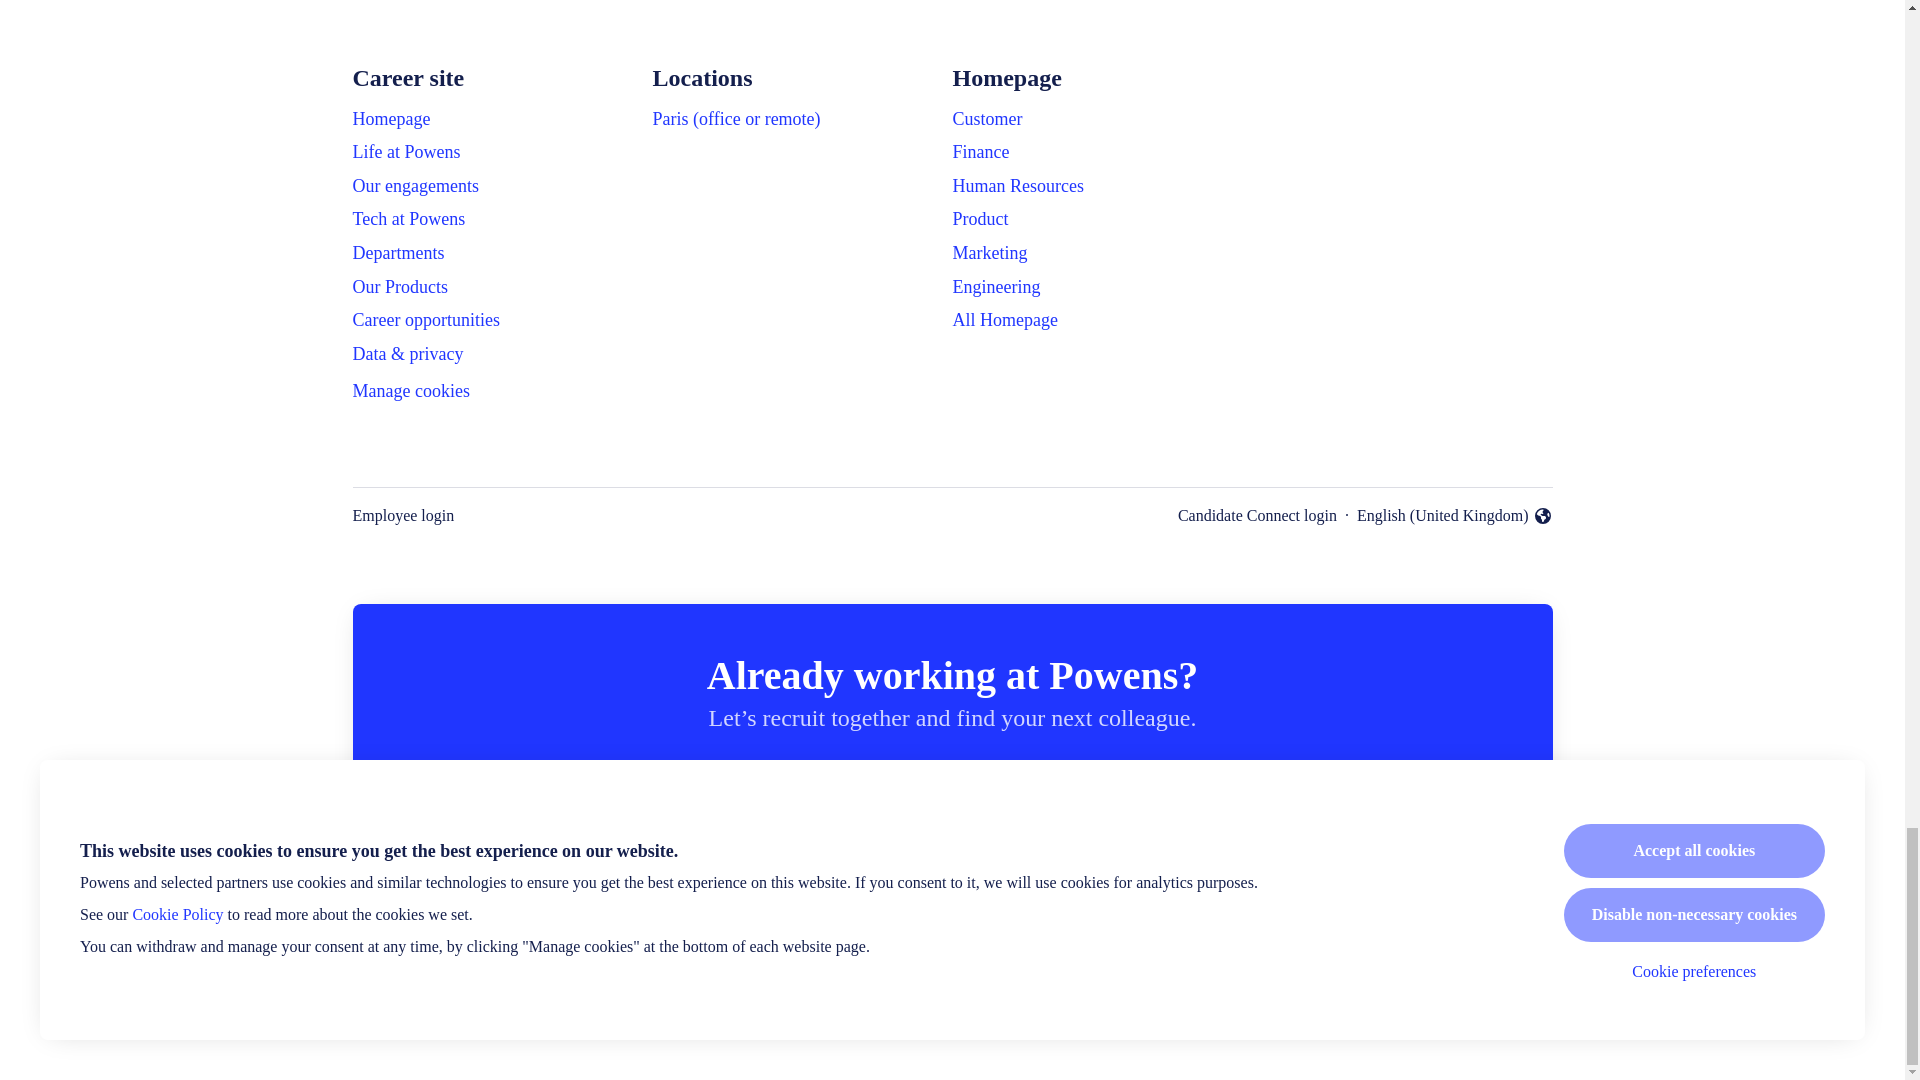  Describe the element at coordinates (397, 252) in the screenshot. I see `Departments` at that location.